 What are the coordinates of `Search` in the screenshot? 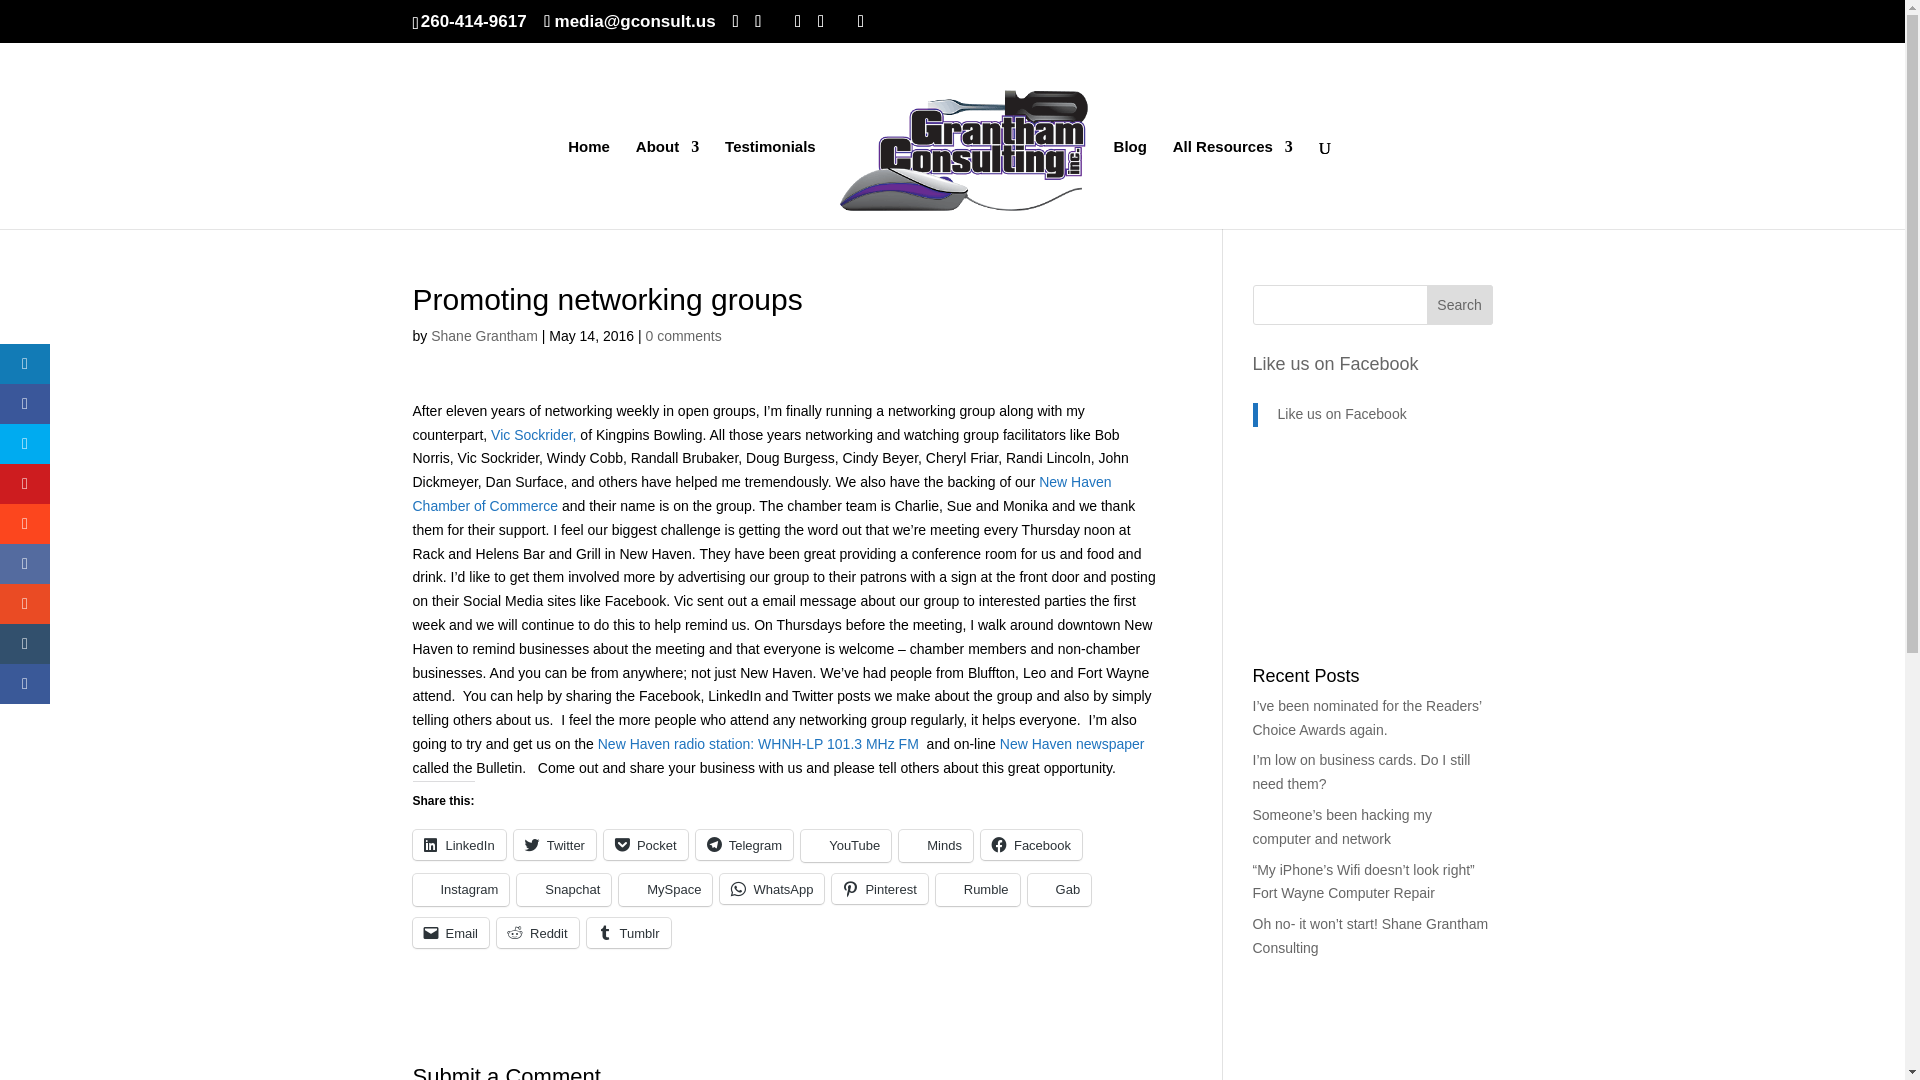 It's located at (1460, 305).